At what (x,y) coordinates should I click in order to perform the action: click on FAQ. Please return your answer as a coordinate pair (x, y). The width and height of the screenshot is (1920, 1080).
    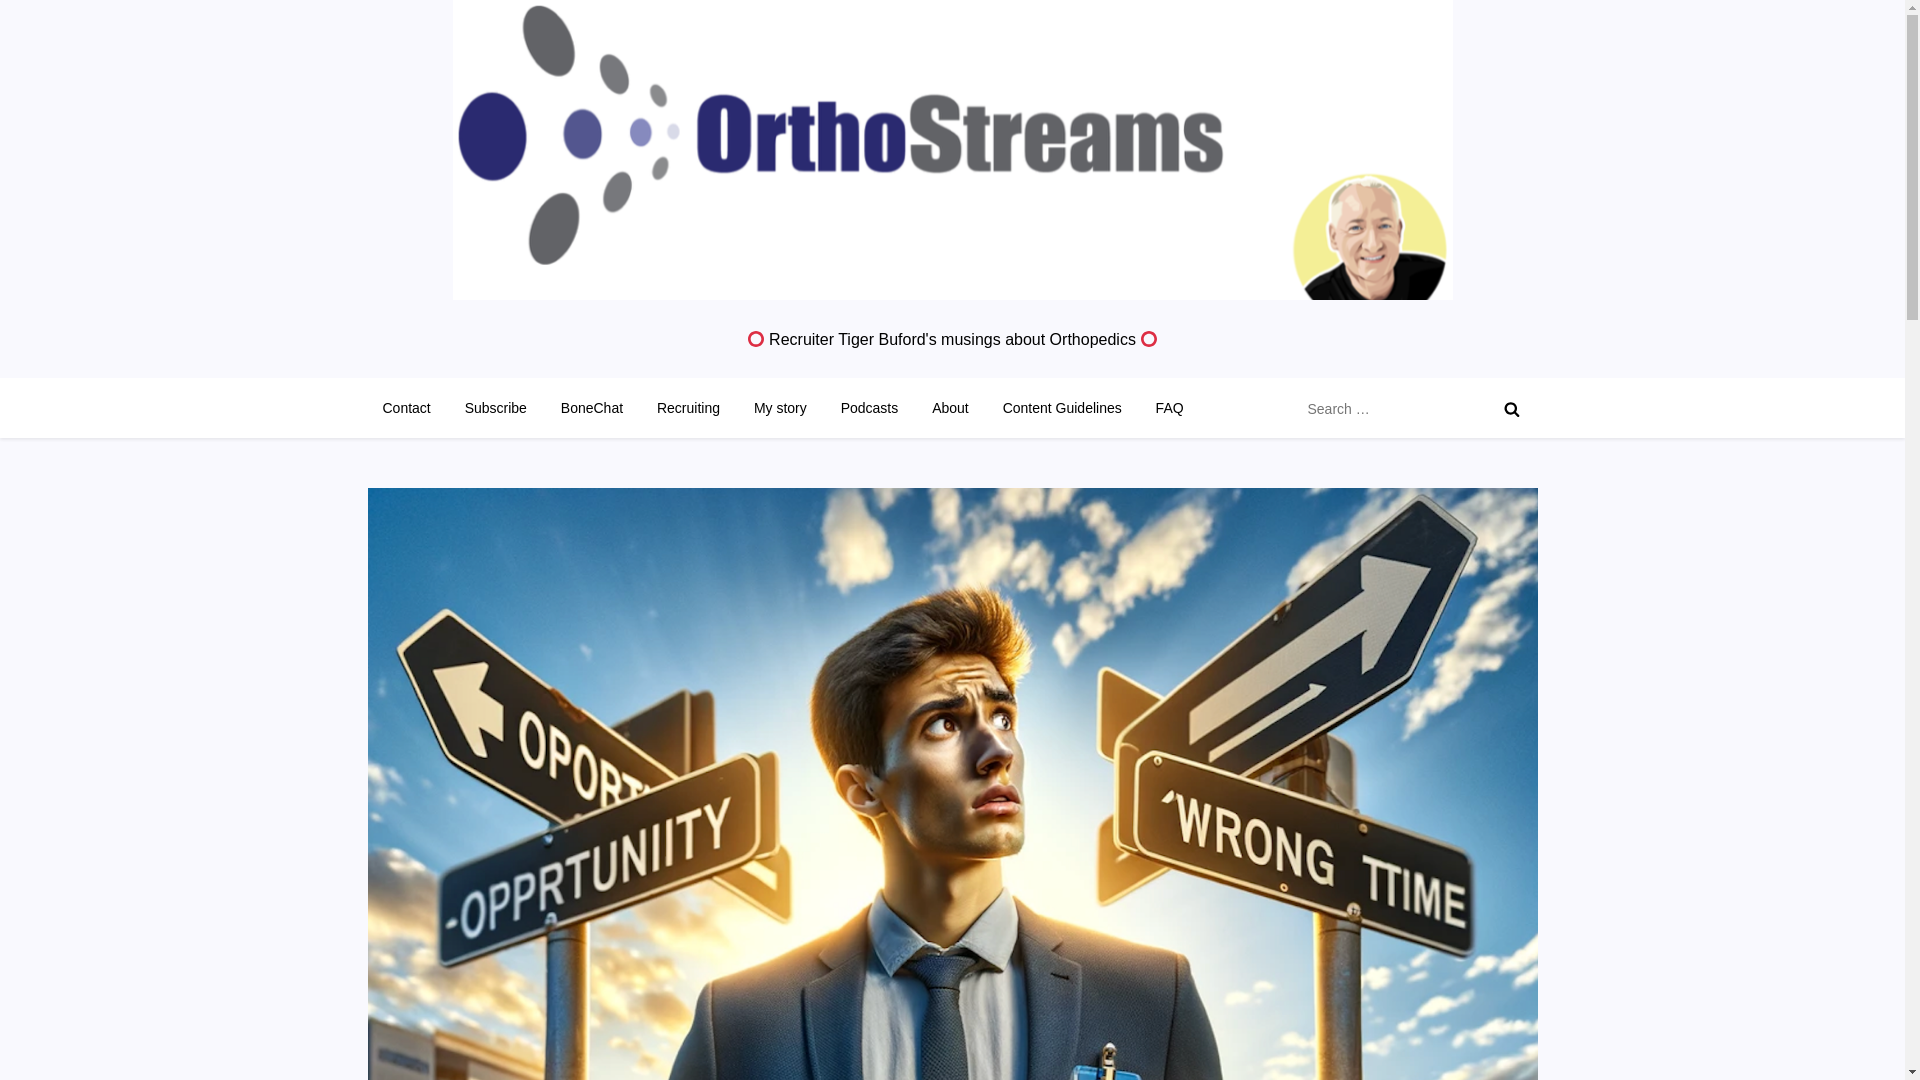
    Looking at the image, I should click on (1169, 408).